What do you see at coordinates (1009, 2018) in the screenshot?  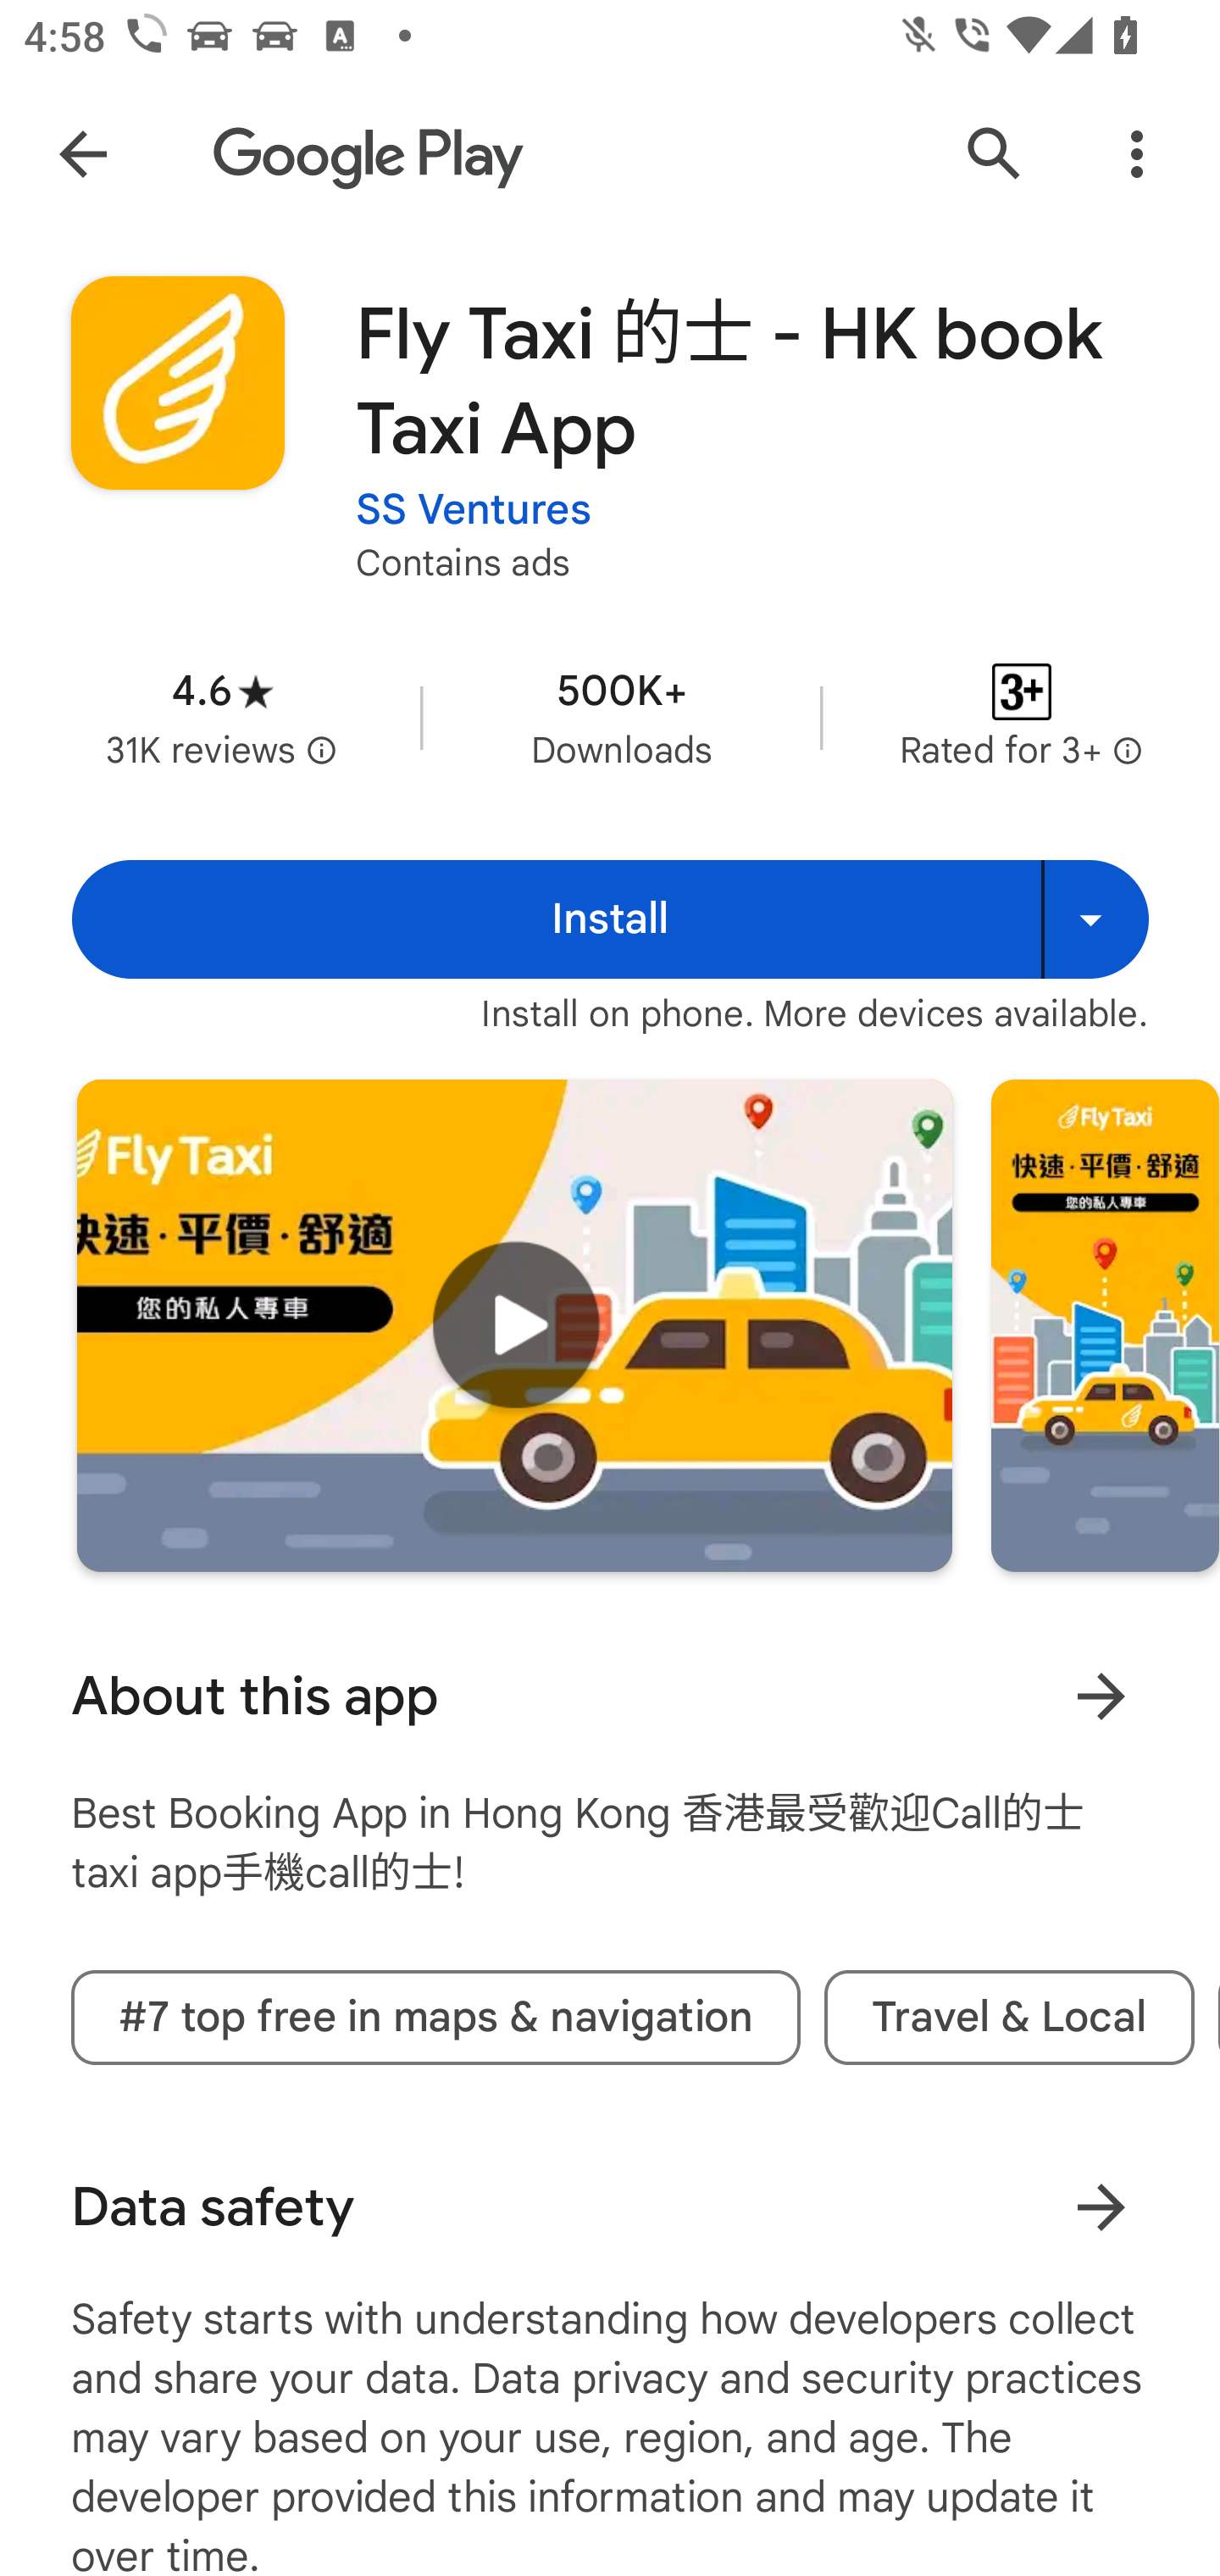 I see `Travel & Local tag` at bounding box center [1009, 2018].